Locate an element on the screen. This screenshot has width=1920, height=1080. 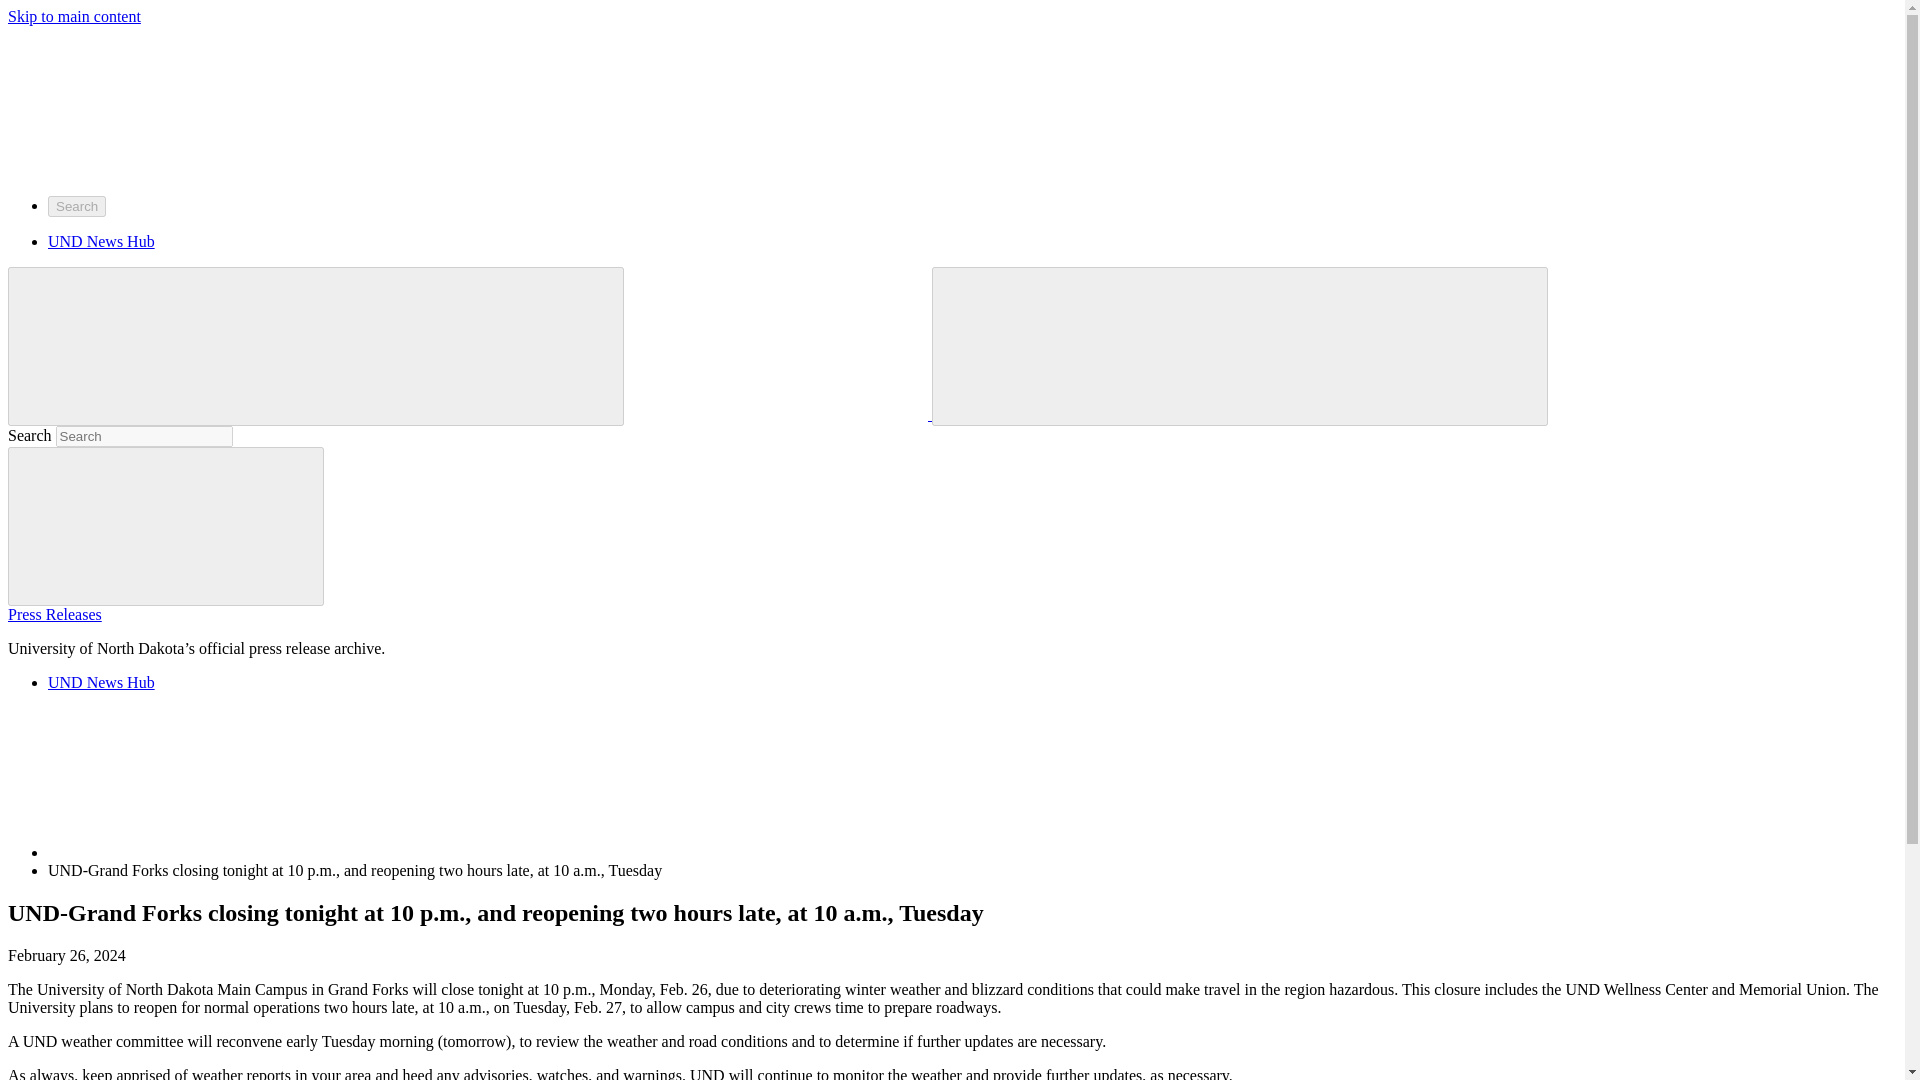
University of North Dakota is located at coordinates (157, 100).